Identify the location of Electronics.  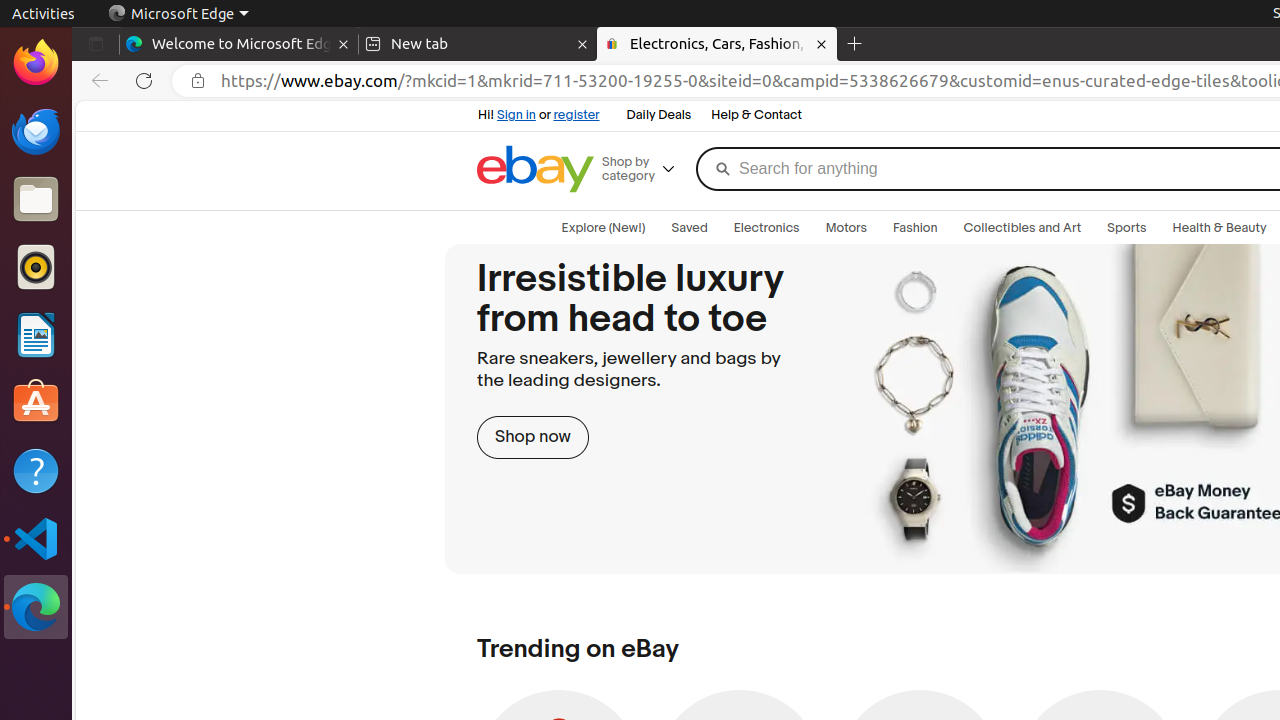
(766, 228).